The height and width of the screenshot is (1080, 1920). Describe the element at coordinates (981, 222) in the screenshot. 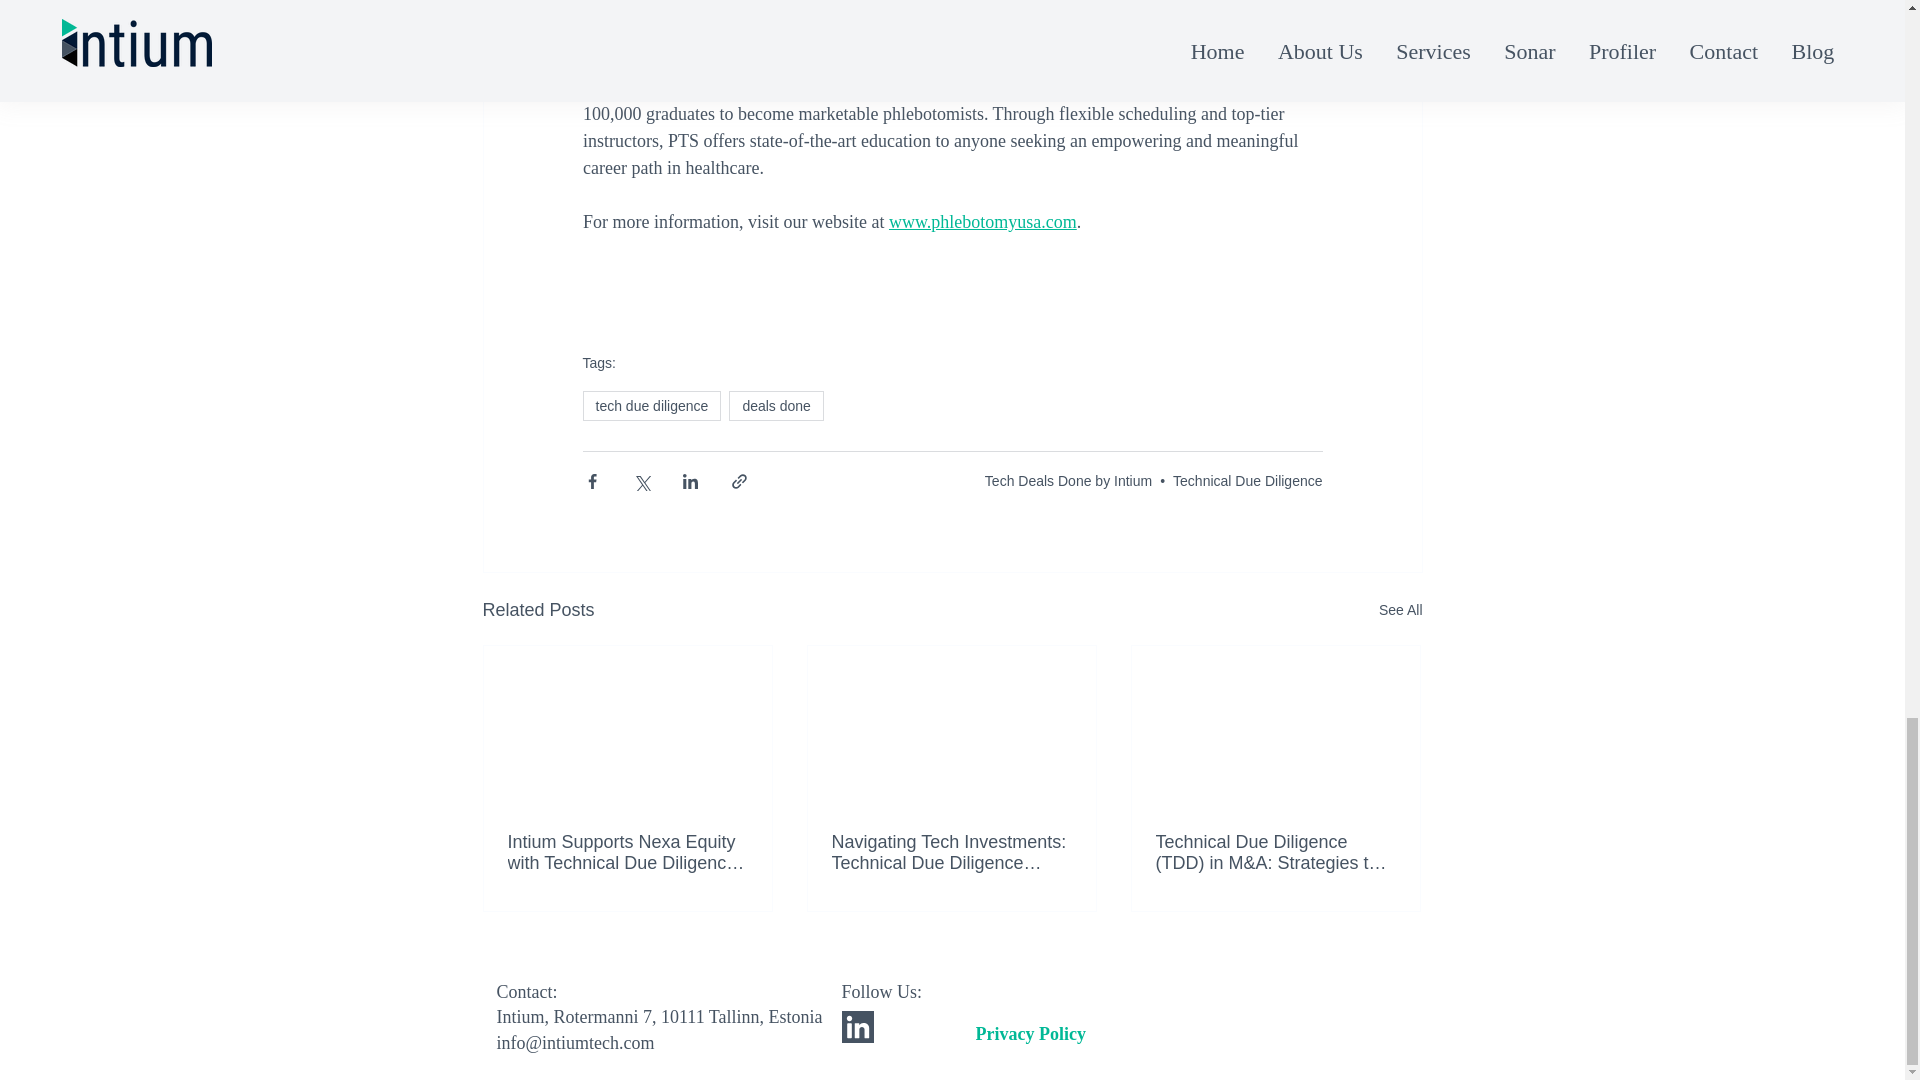

I see `www.phlebotomyusa.com` at that location.